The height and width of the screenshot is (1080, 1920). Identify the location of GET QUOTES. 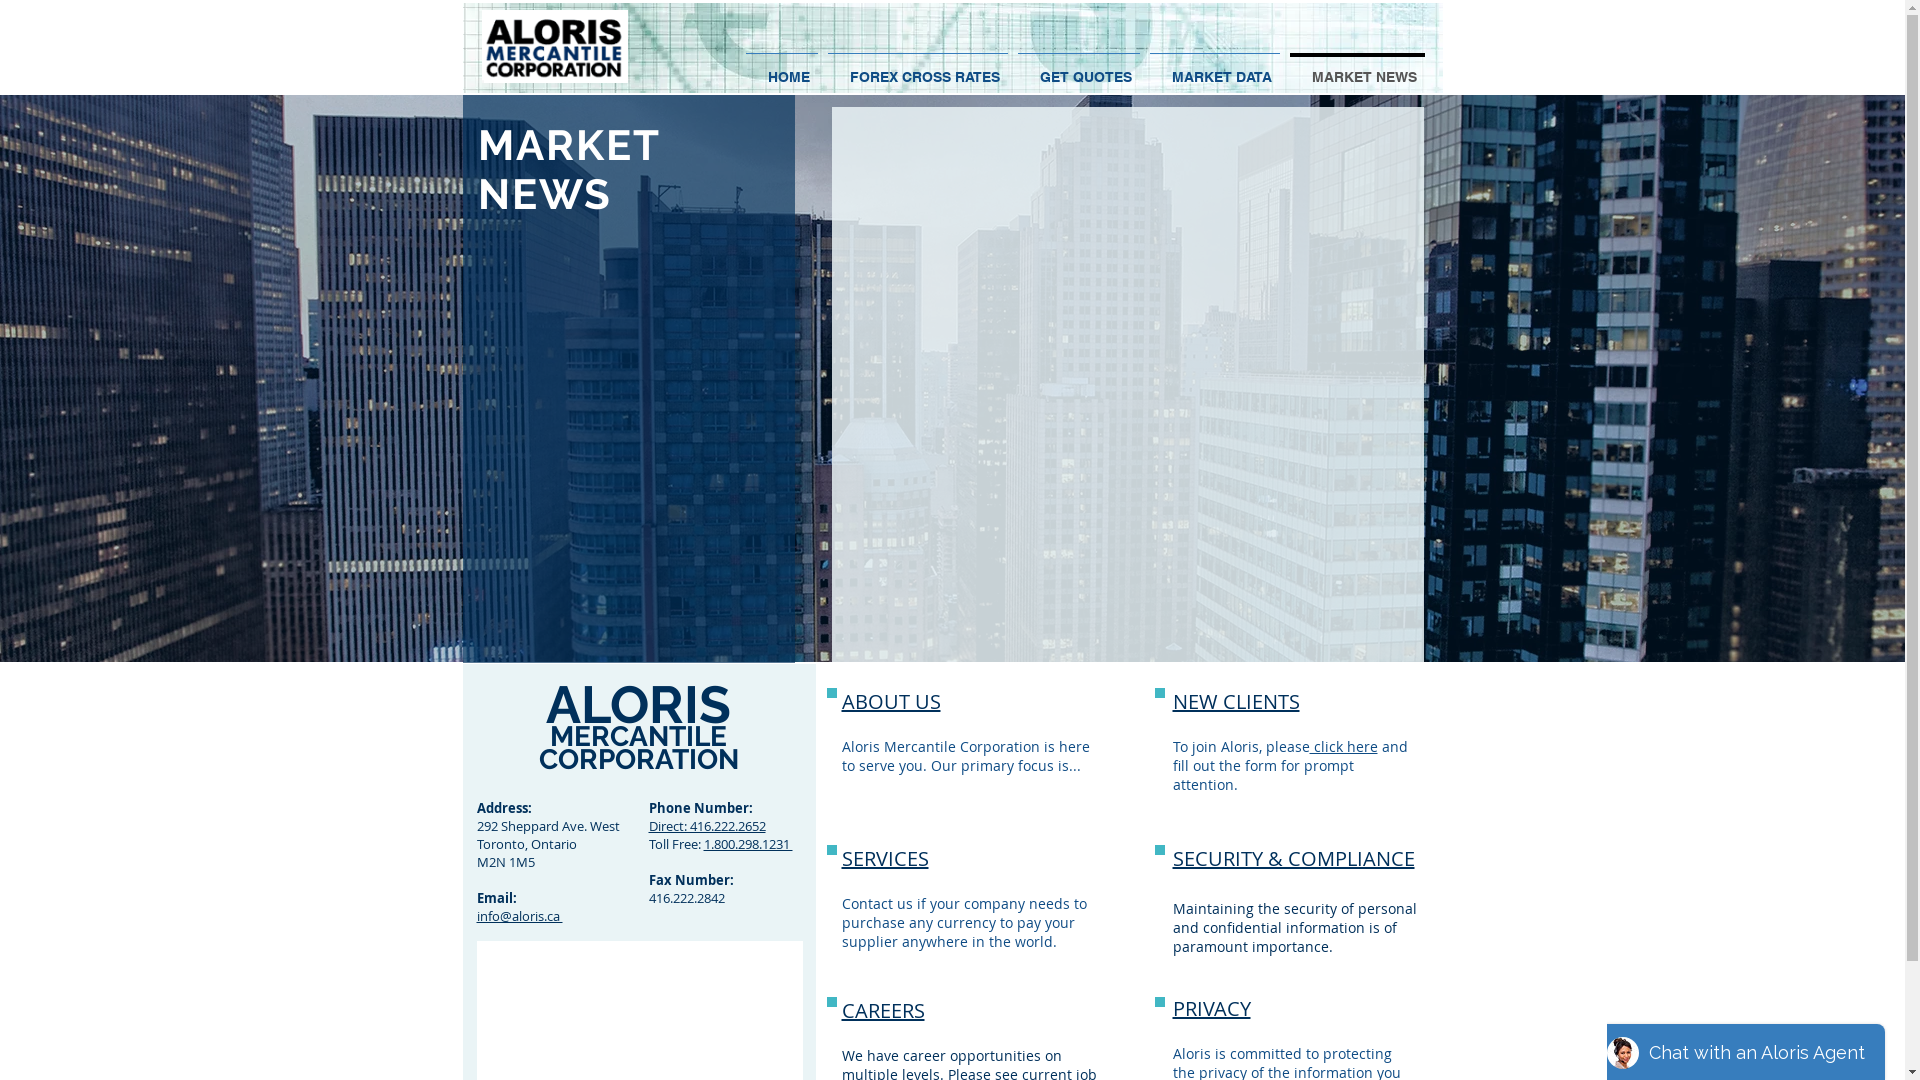
(1078, 68).